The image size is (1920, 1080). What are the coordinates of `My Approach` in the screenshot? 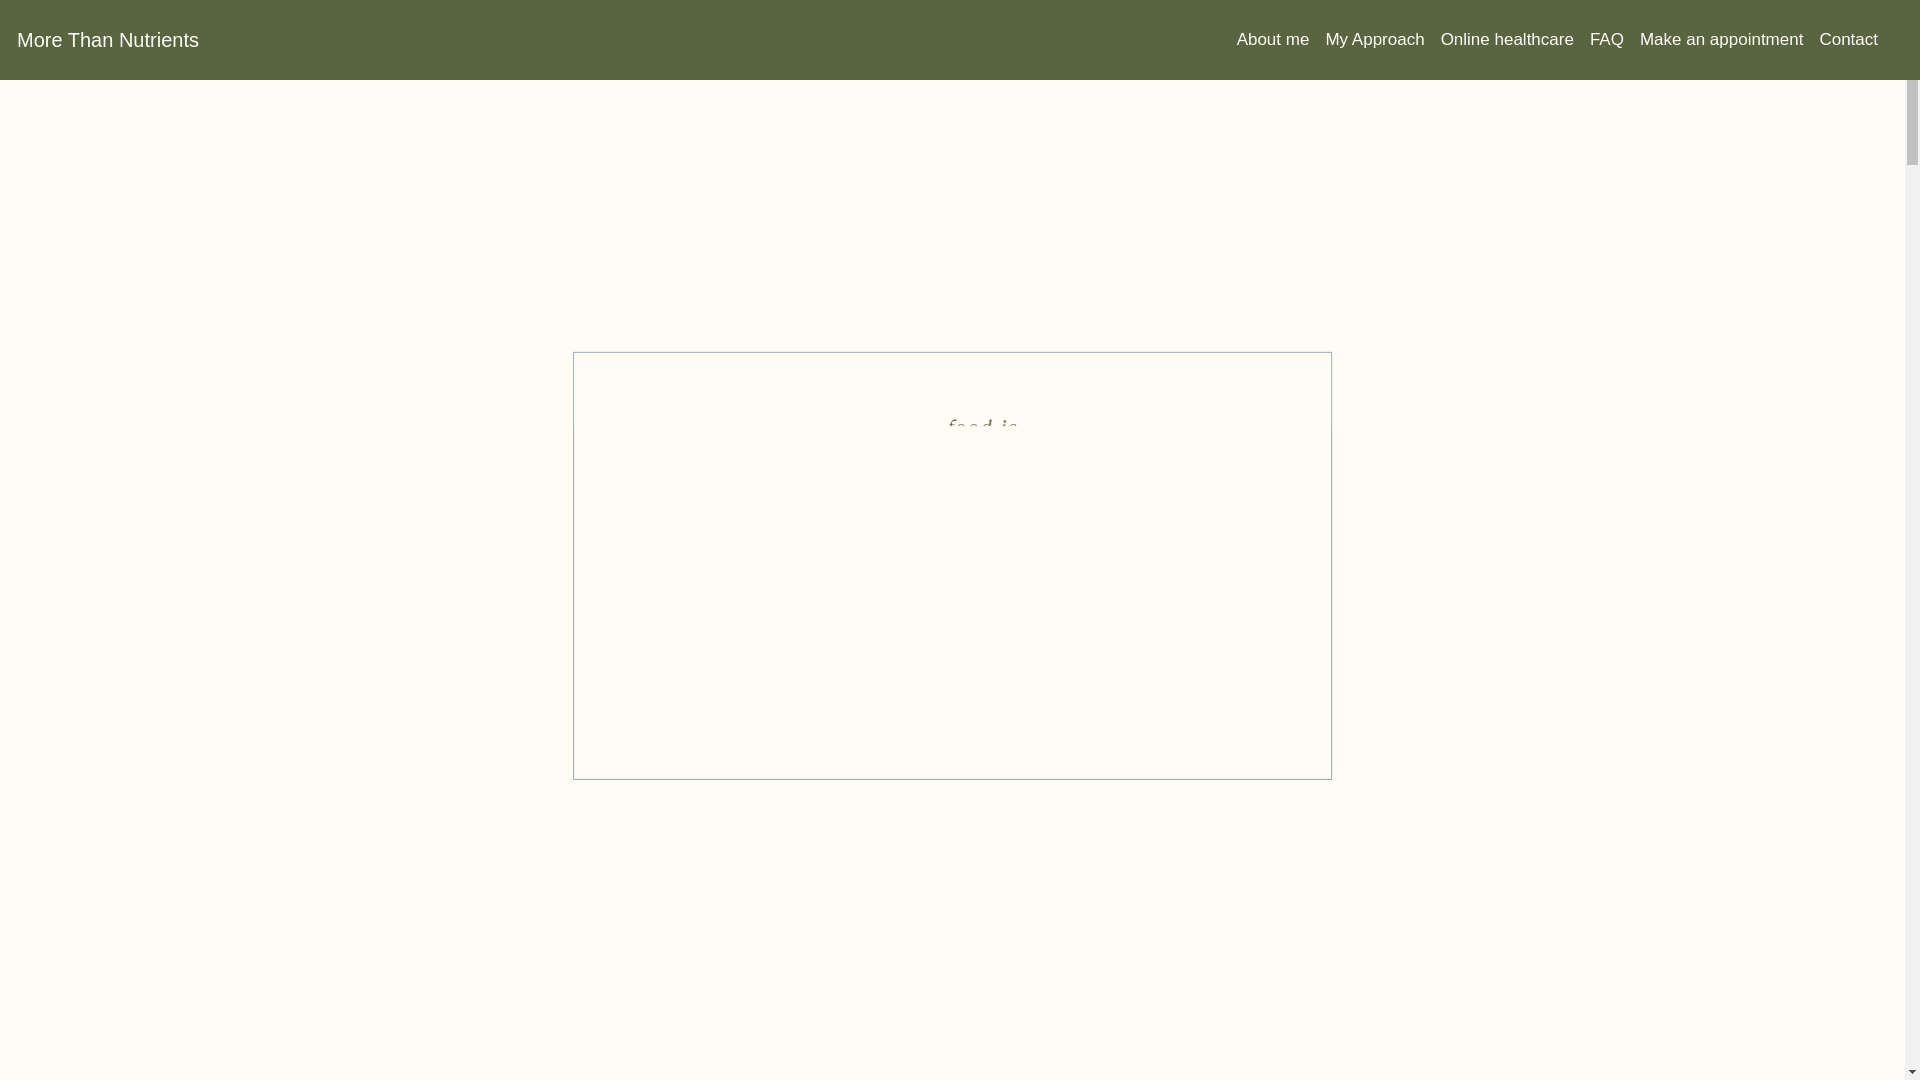 It's located at (1383, 40).